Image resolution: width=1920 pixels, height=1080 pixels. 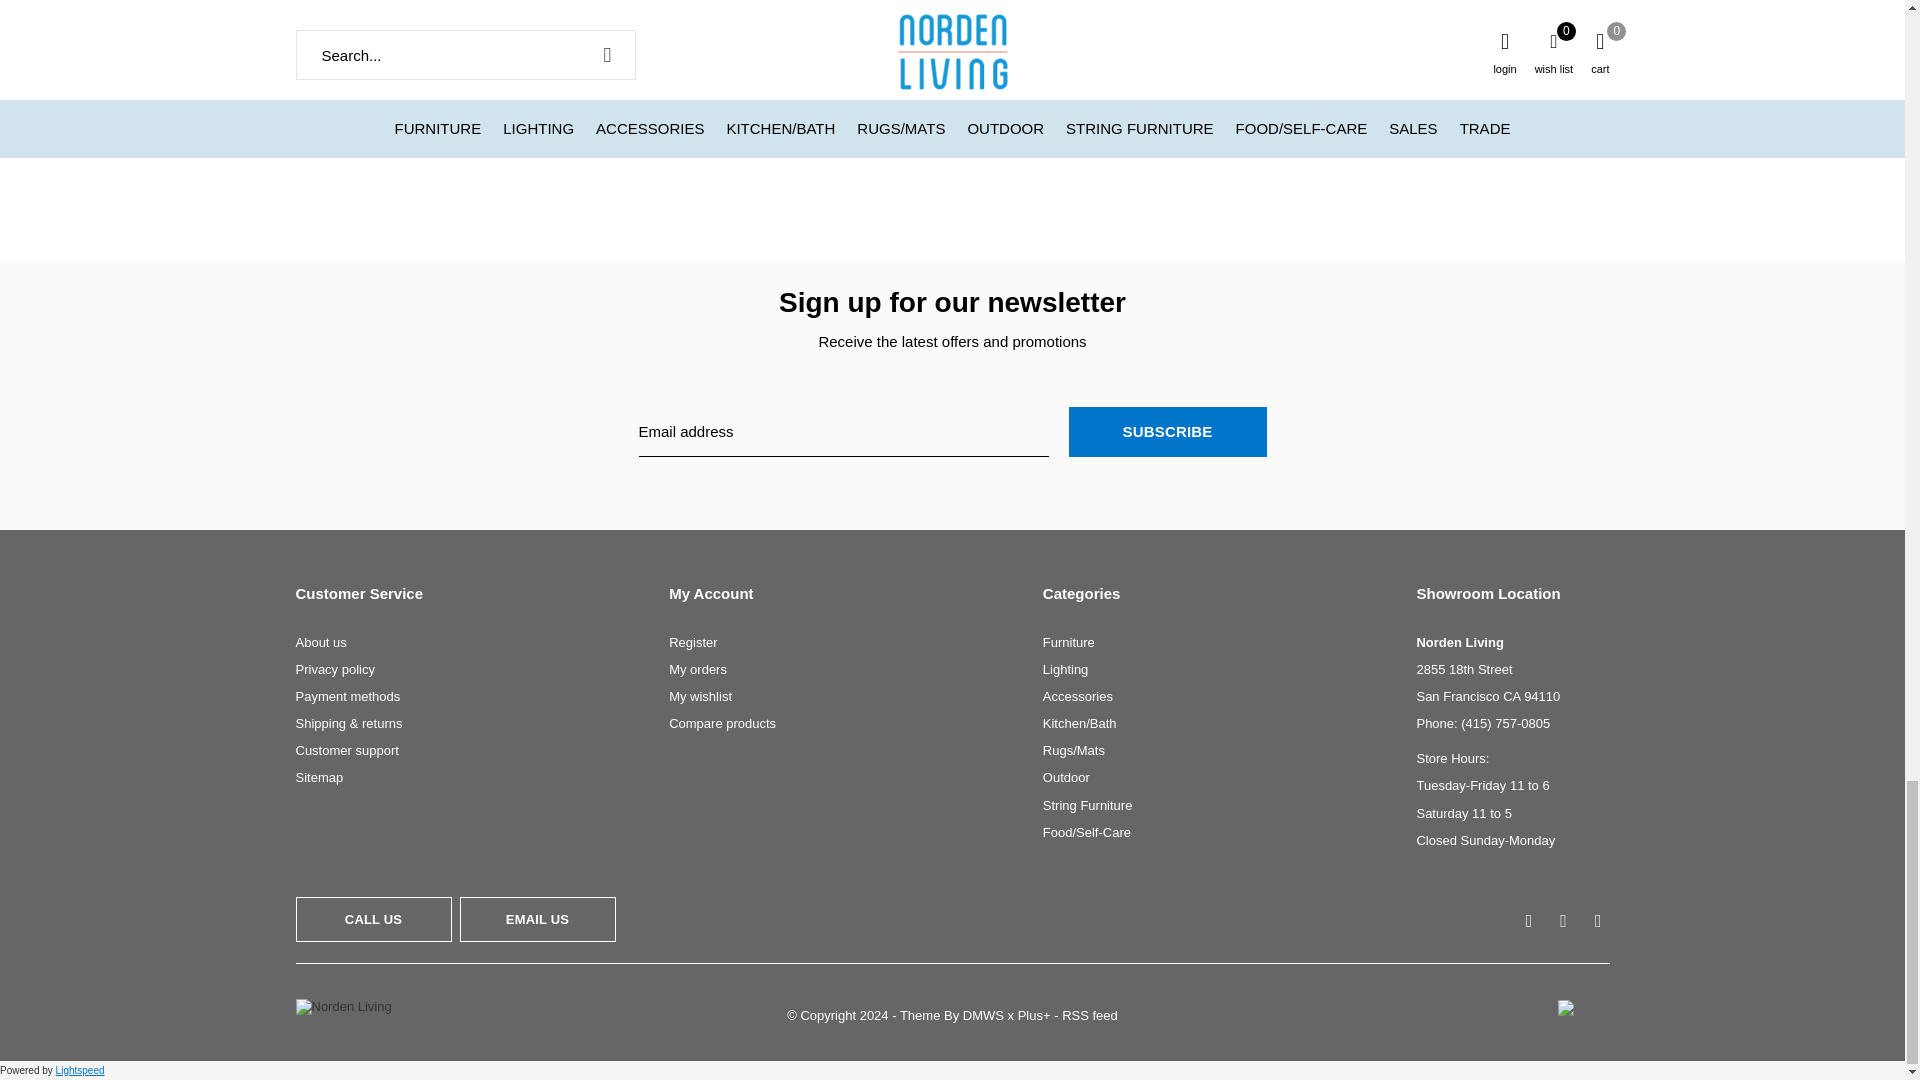 I want to click on My wishlist, so click(x=700, y=696).